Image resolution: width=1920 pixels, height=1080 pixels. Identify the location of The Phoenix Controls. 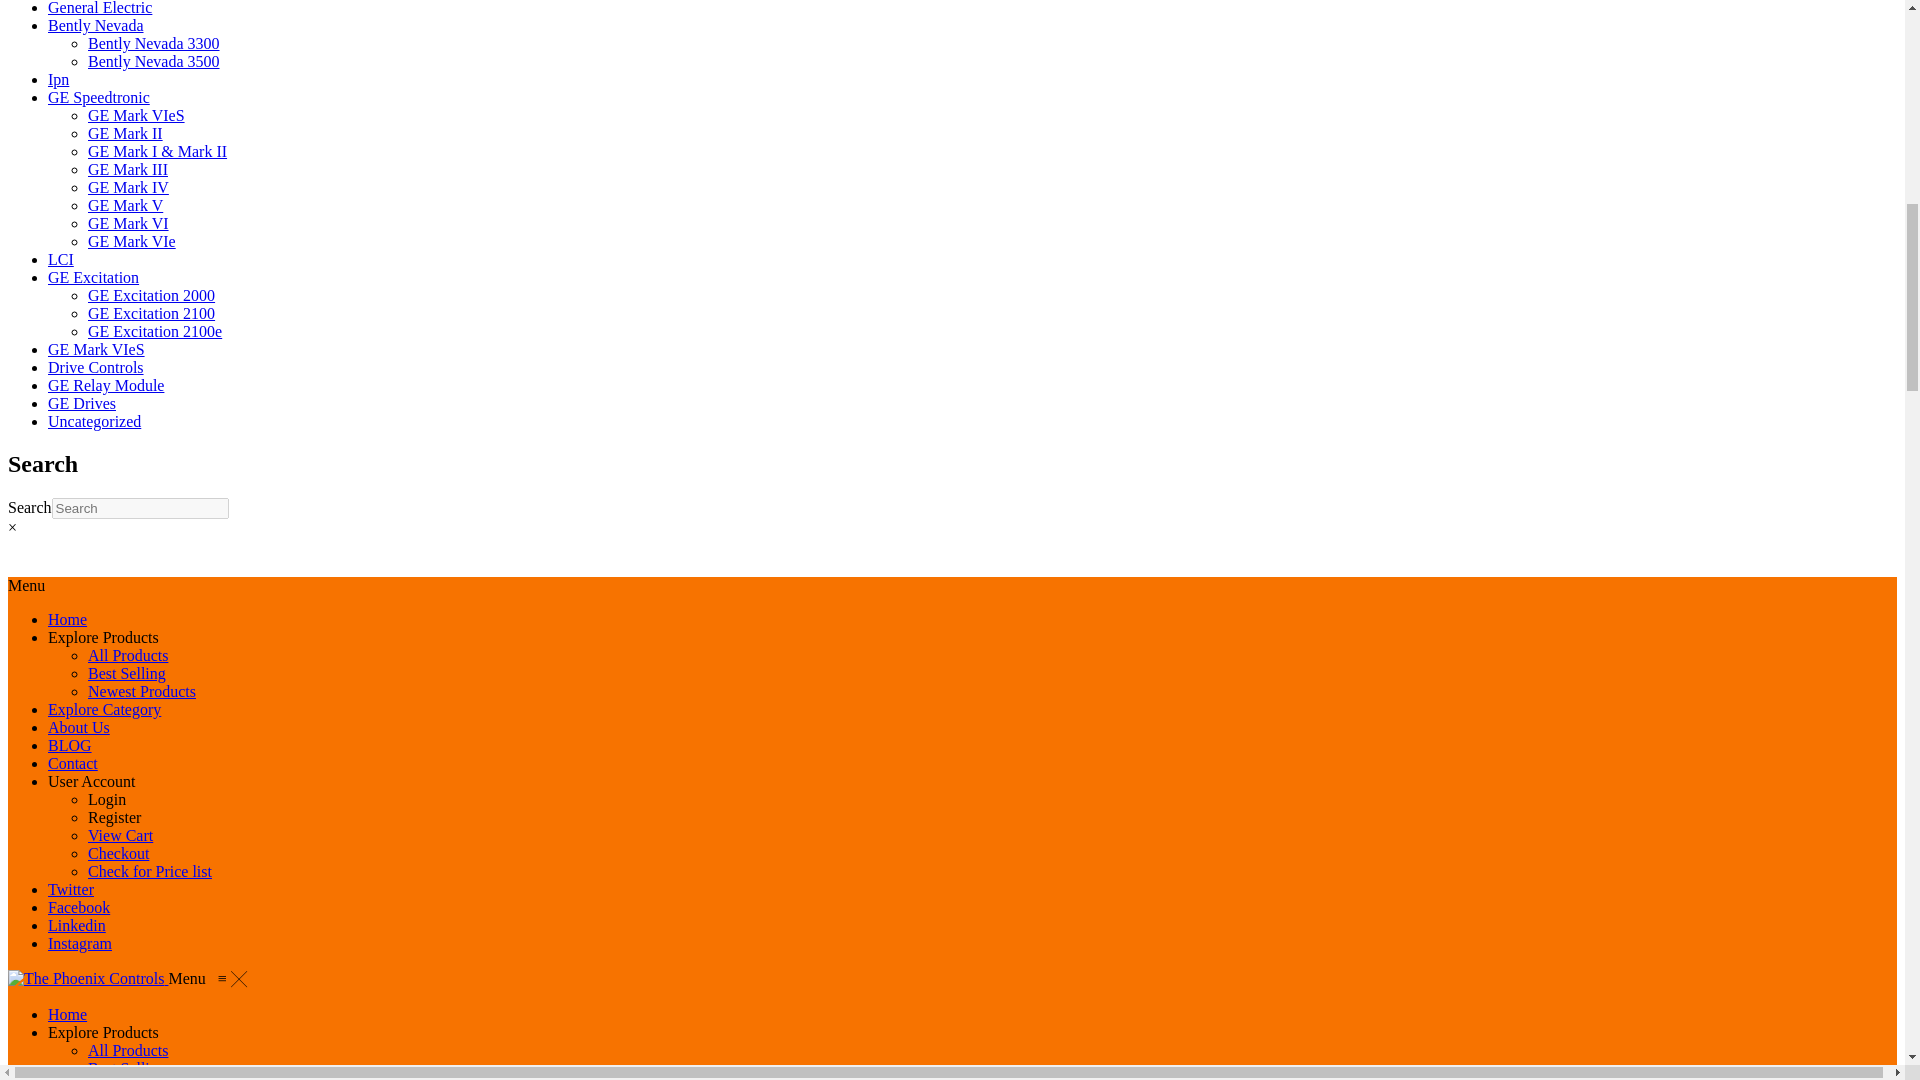
(88, 978).